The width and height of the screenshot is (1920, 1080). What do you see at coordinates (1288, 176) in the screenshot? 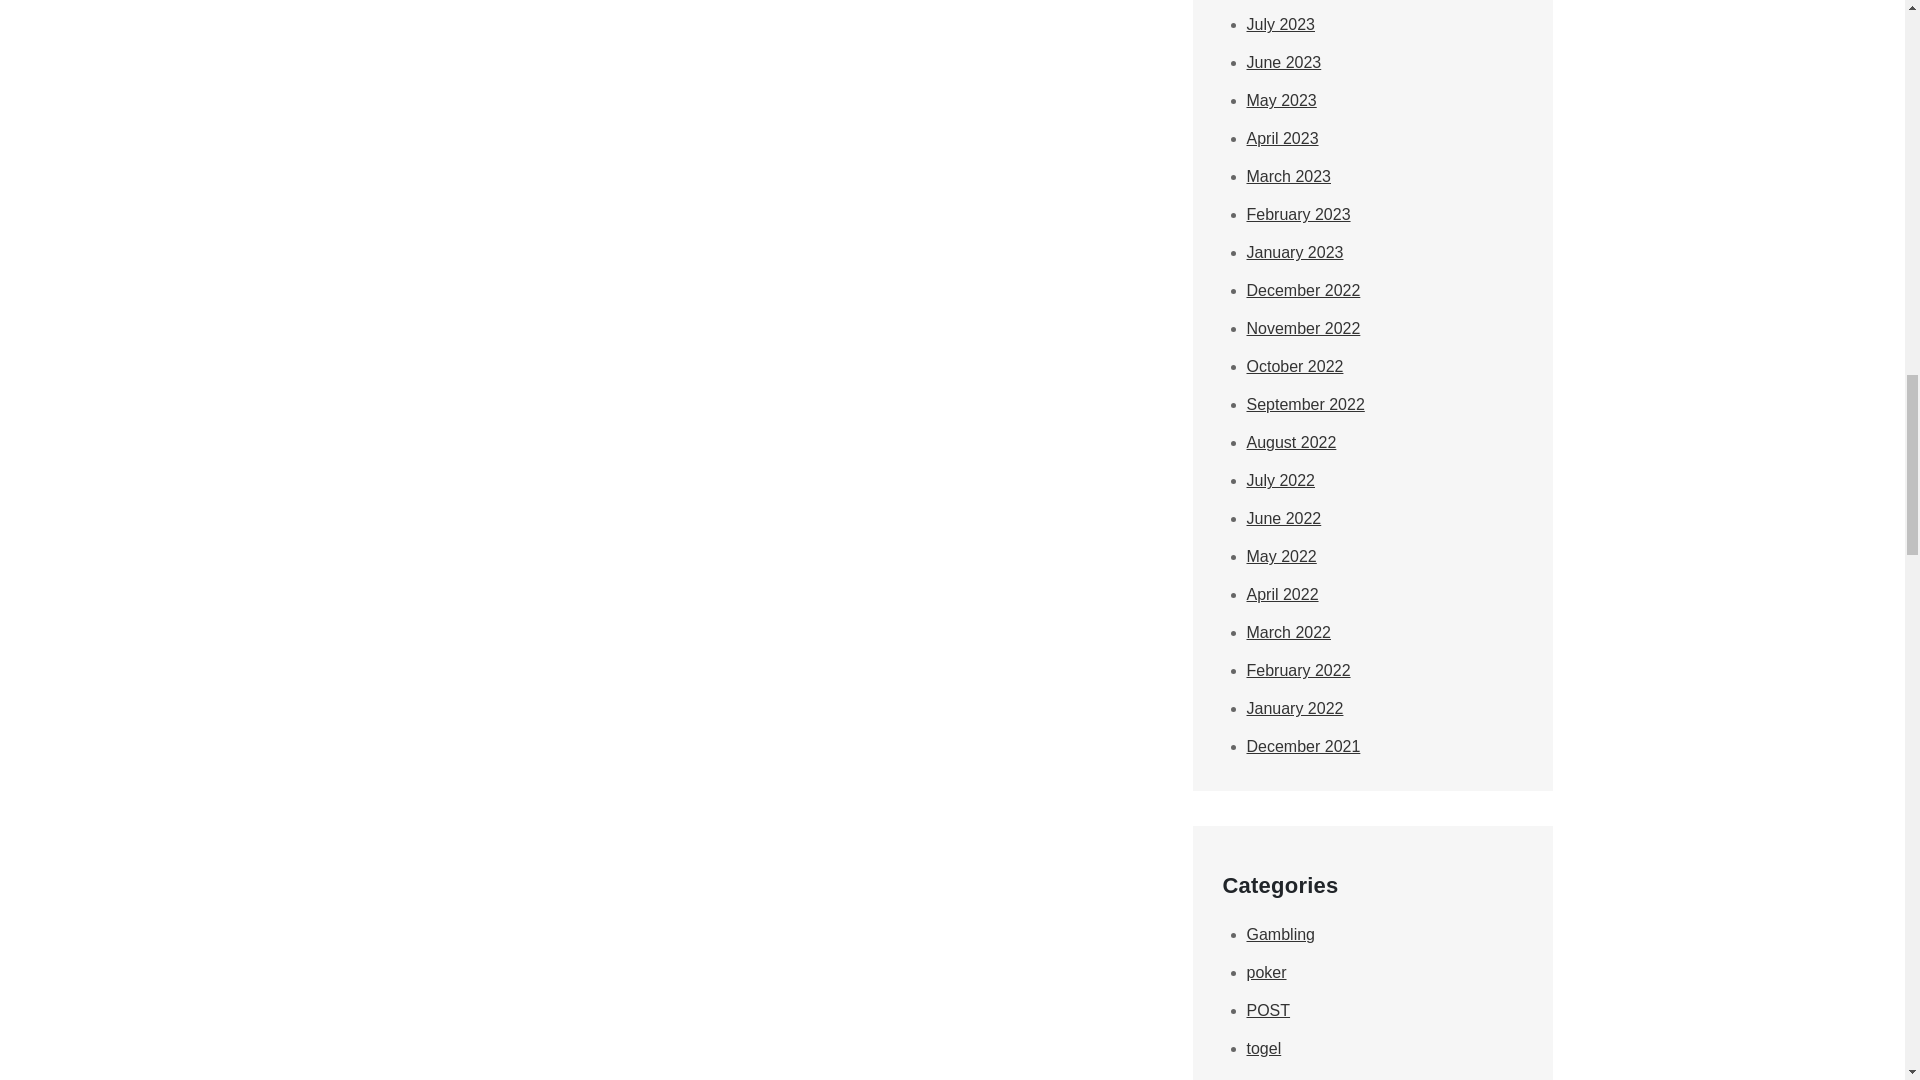
I see `March 2023` at bounding box center [1288, 176].